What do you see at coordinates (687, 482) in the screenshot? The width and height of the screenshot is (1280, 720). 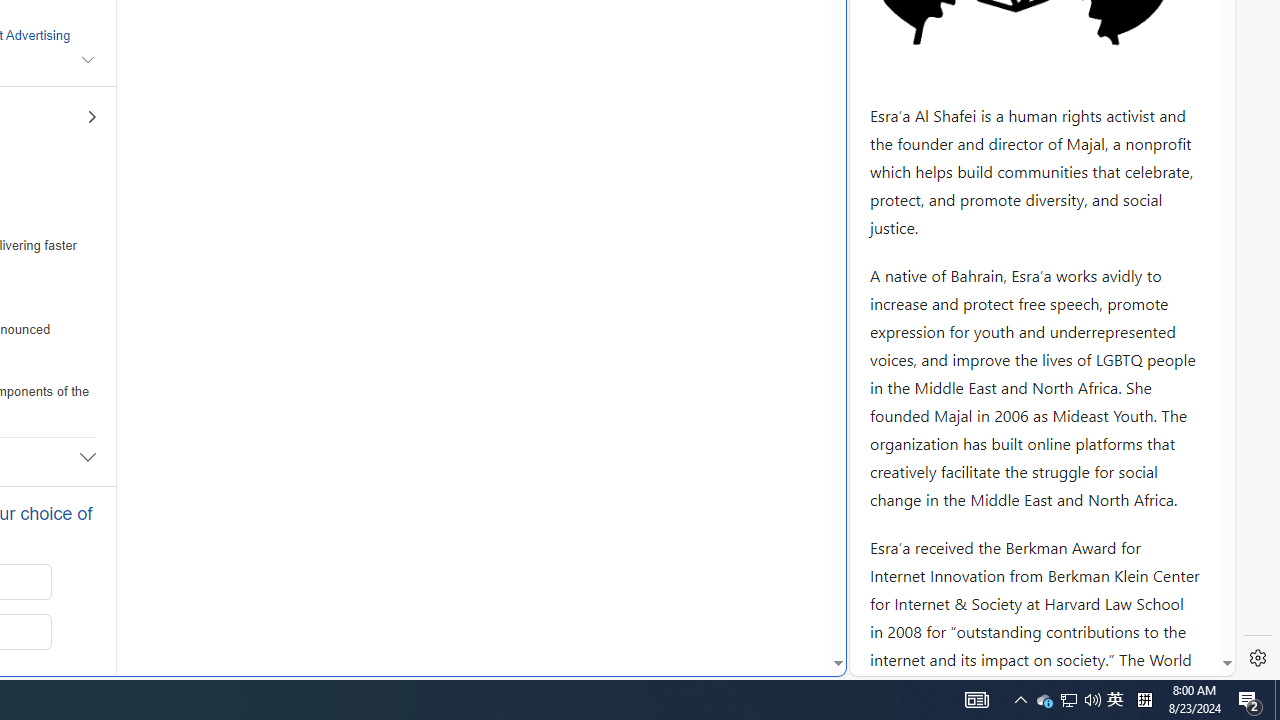 I see `google_privacy_policy_zh-CN.pdf` at bounding box center [687, 482].